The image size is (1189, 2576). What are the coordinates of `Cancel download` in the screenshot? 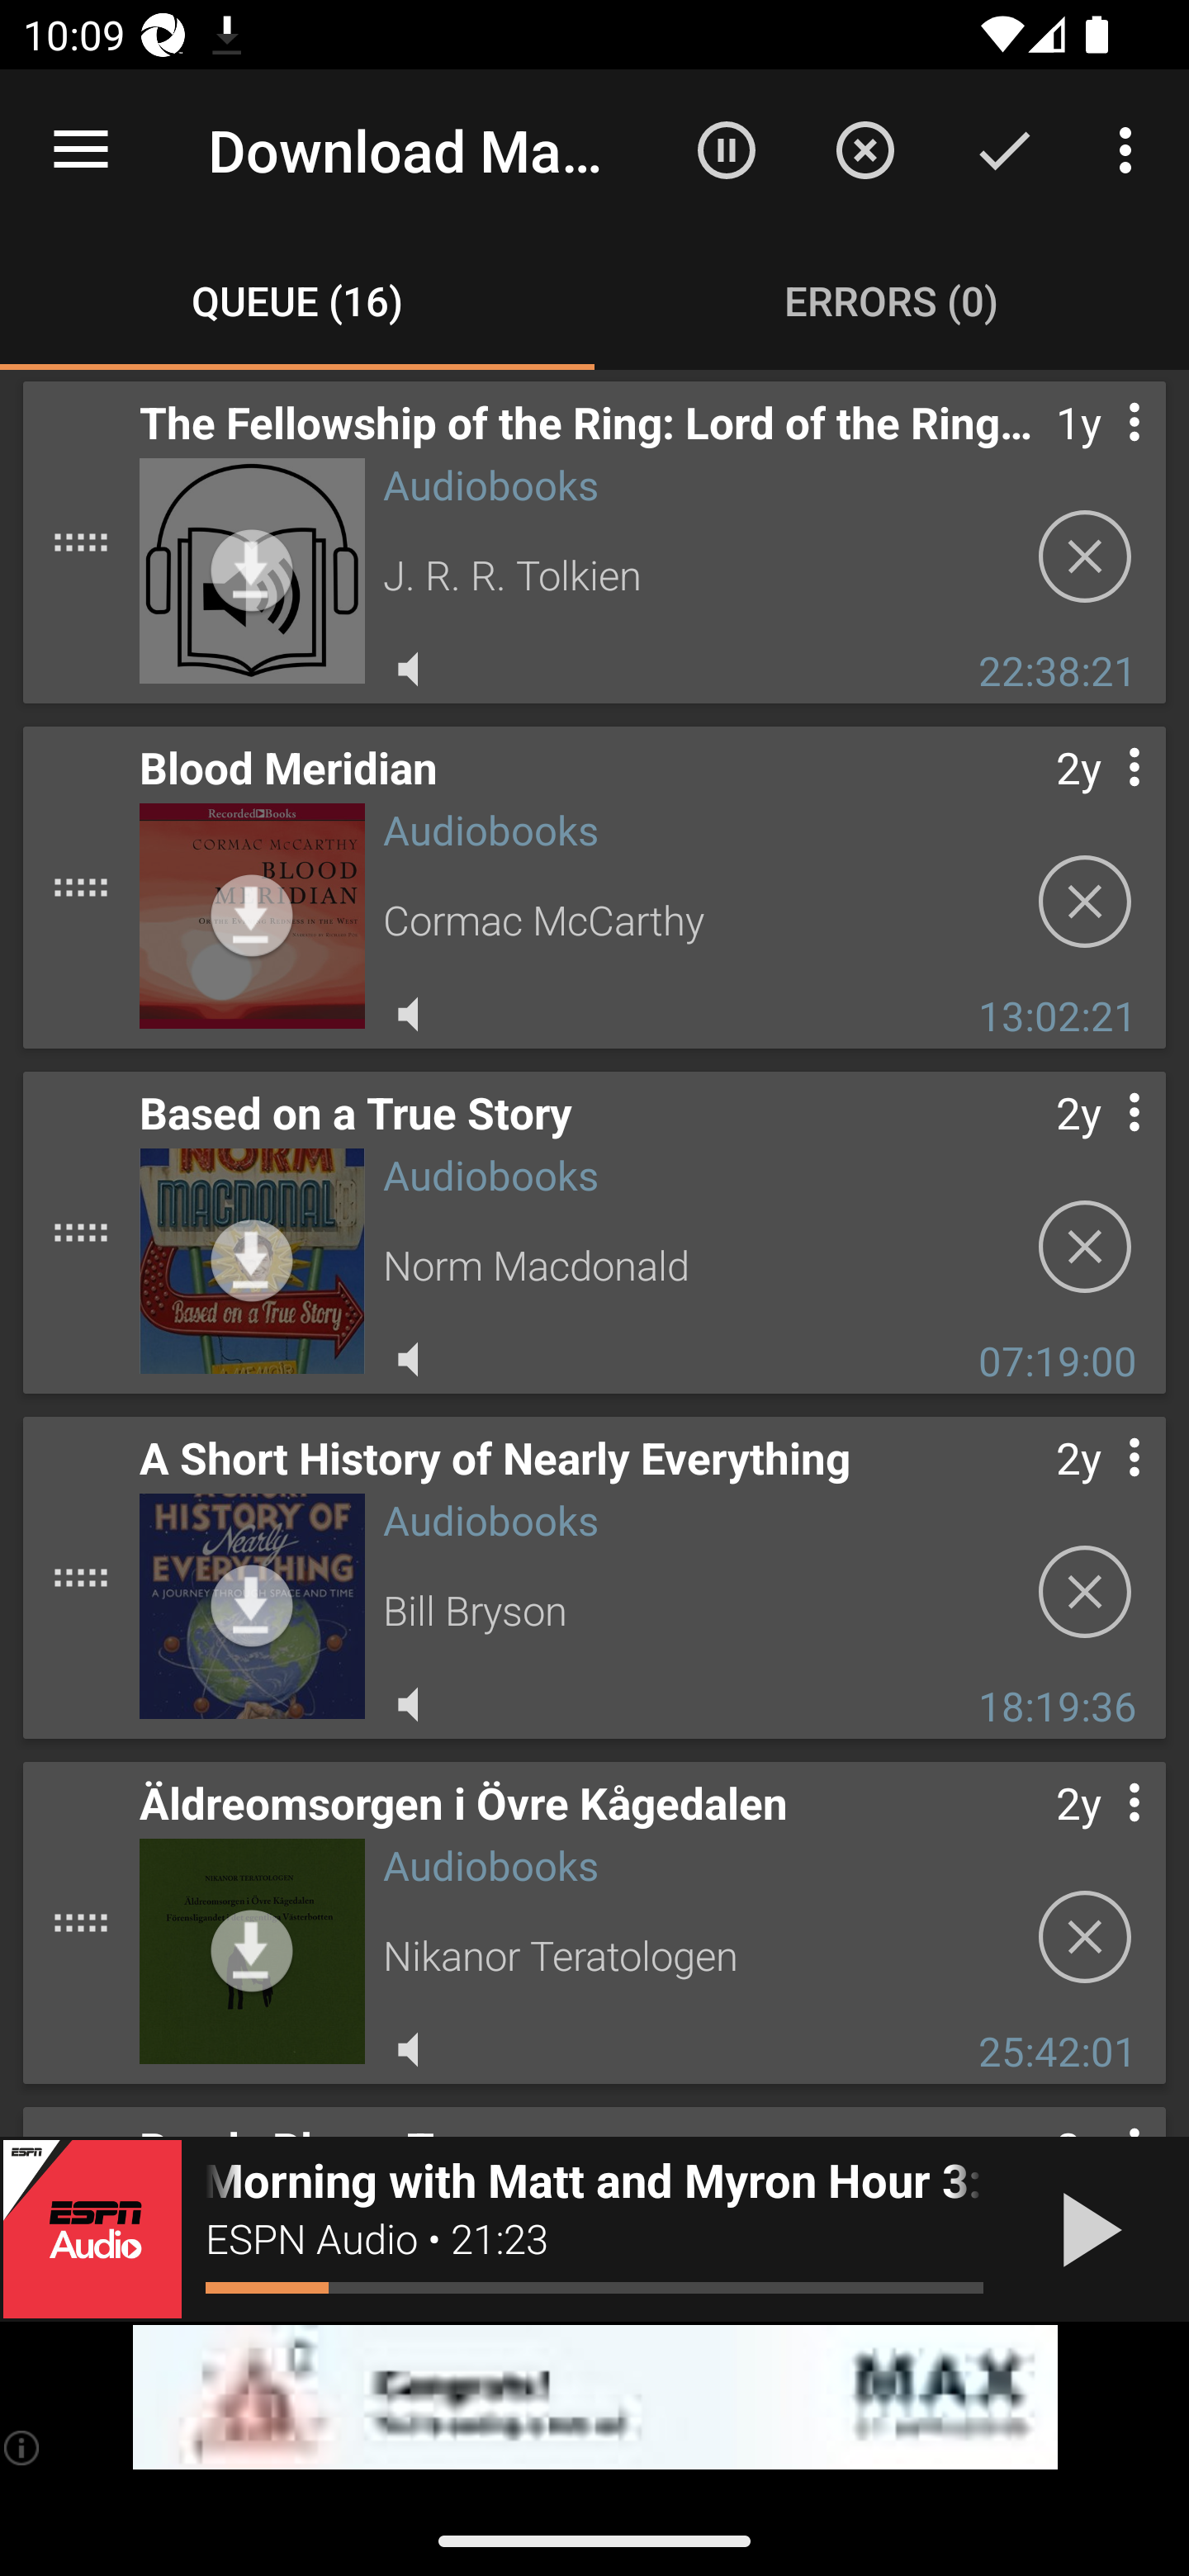 It's located at (1085, 1592).